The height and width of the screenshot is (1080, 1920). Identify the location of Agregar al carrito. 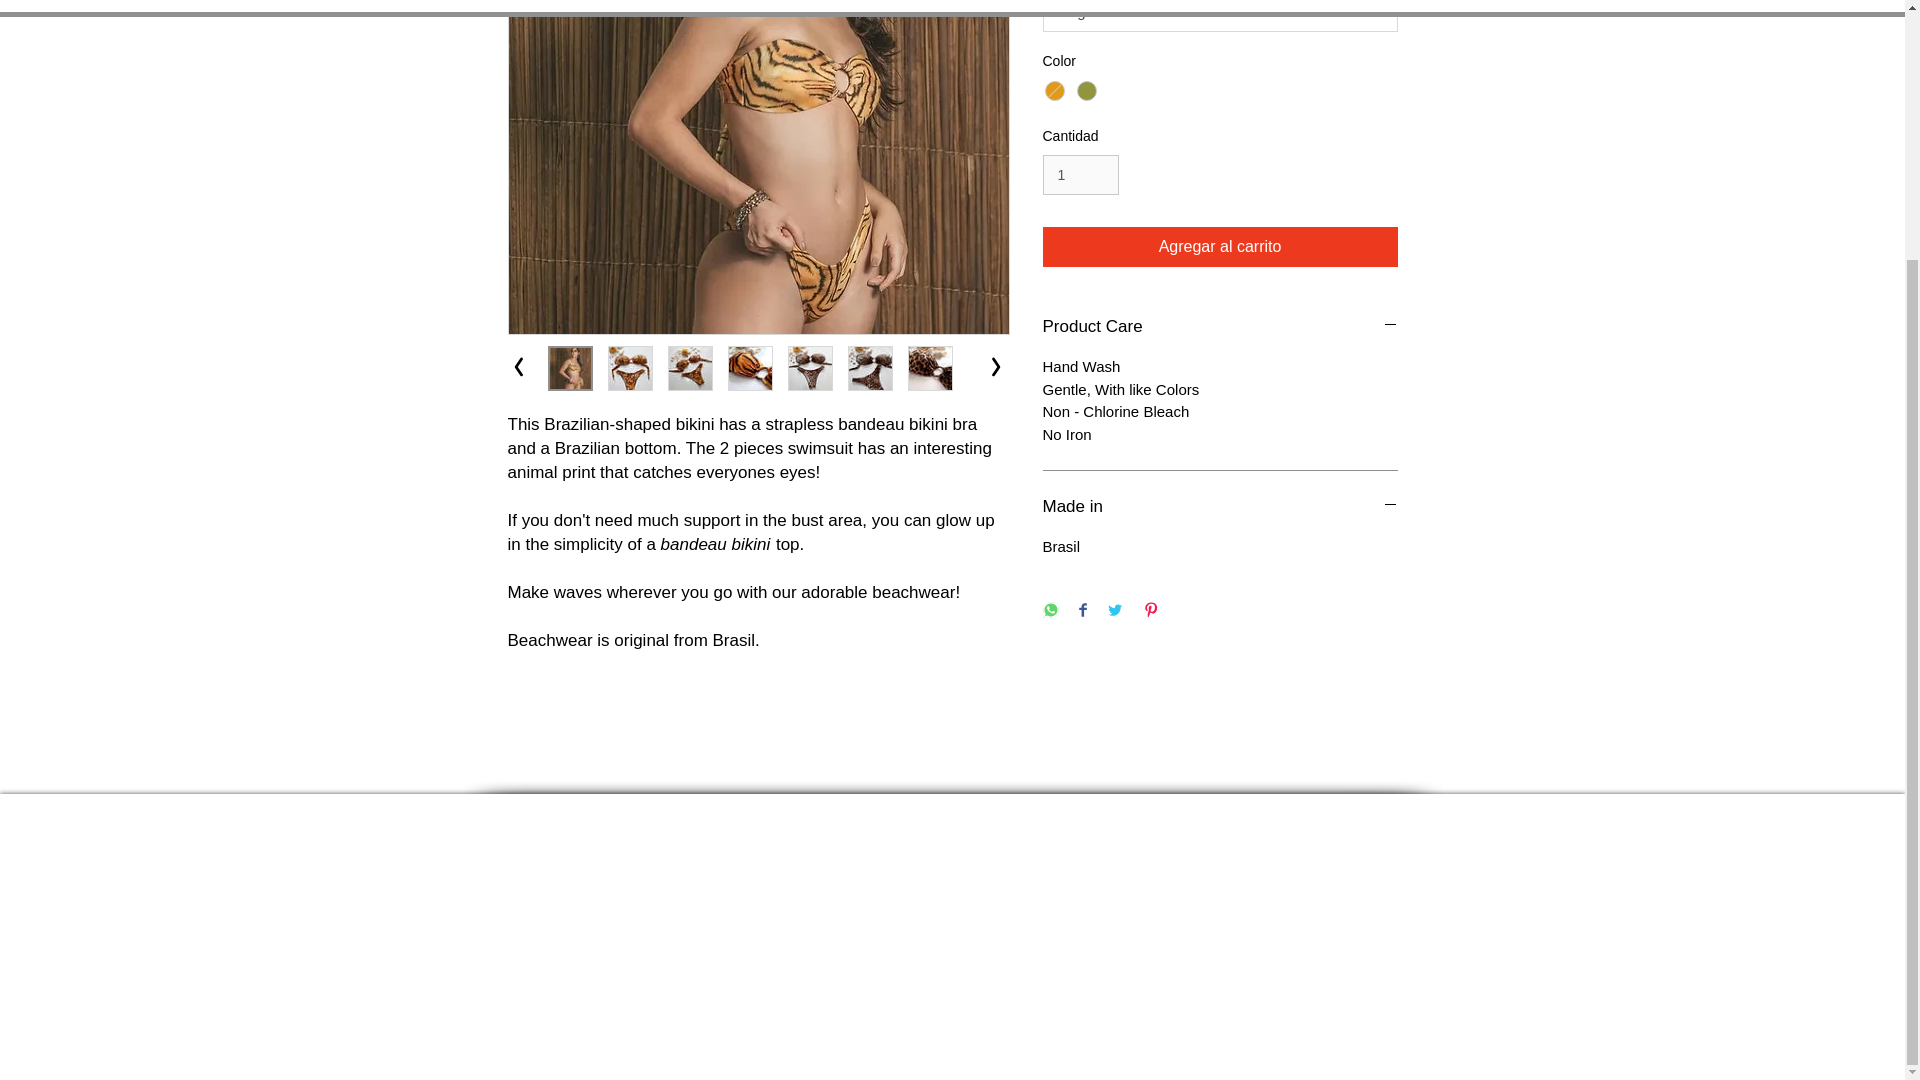
(1220, 246).